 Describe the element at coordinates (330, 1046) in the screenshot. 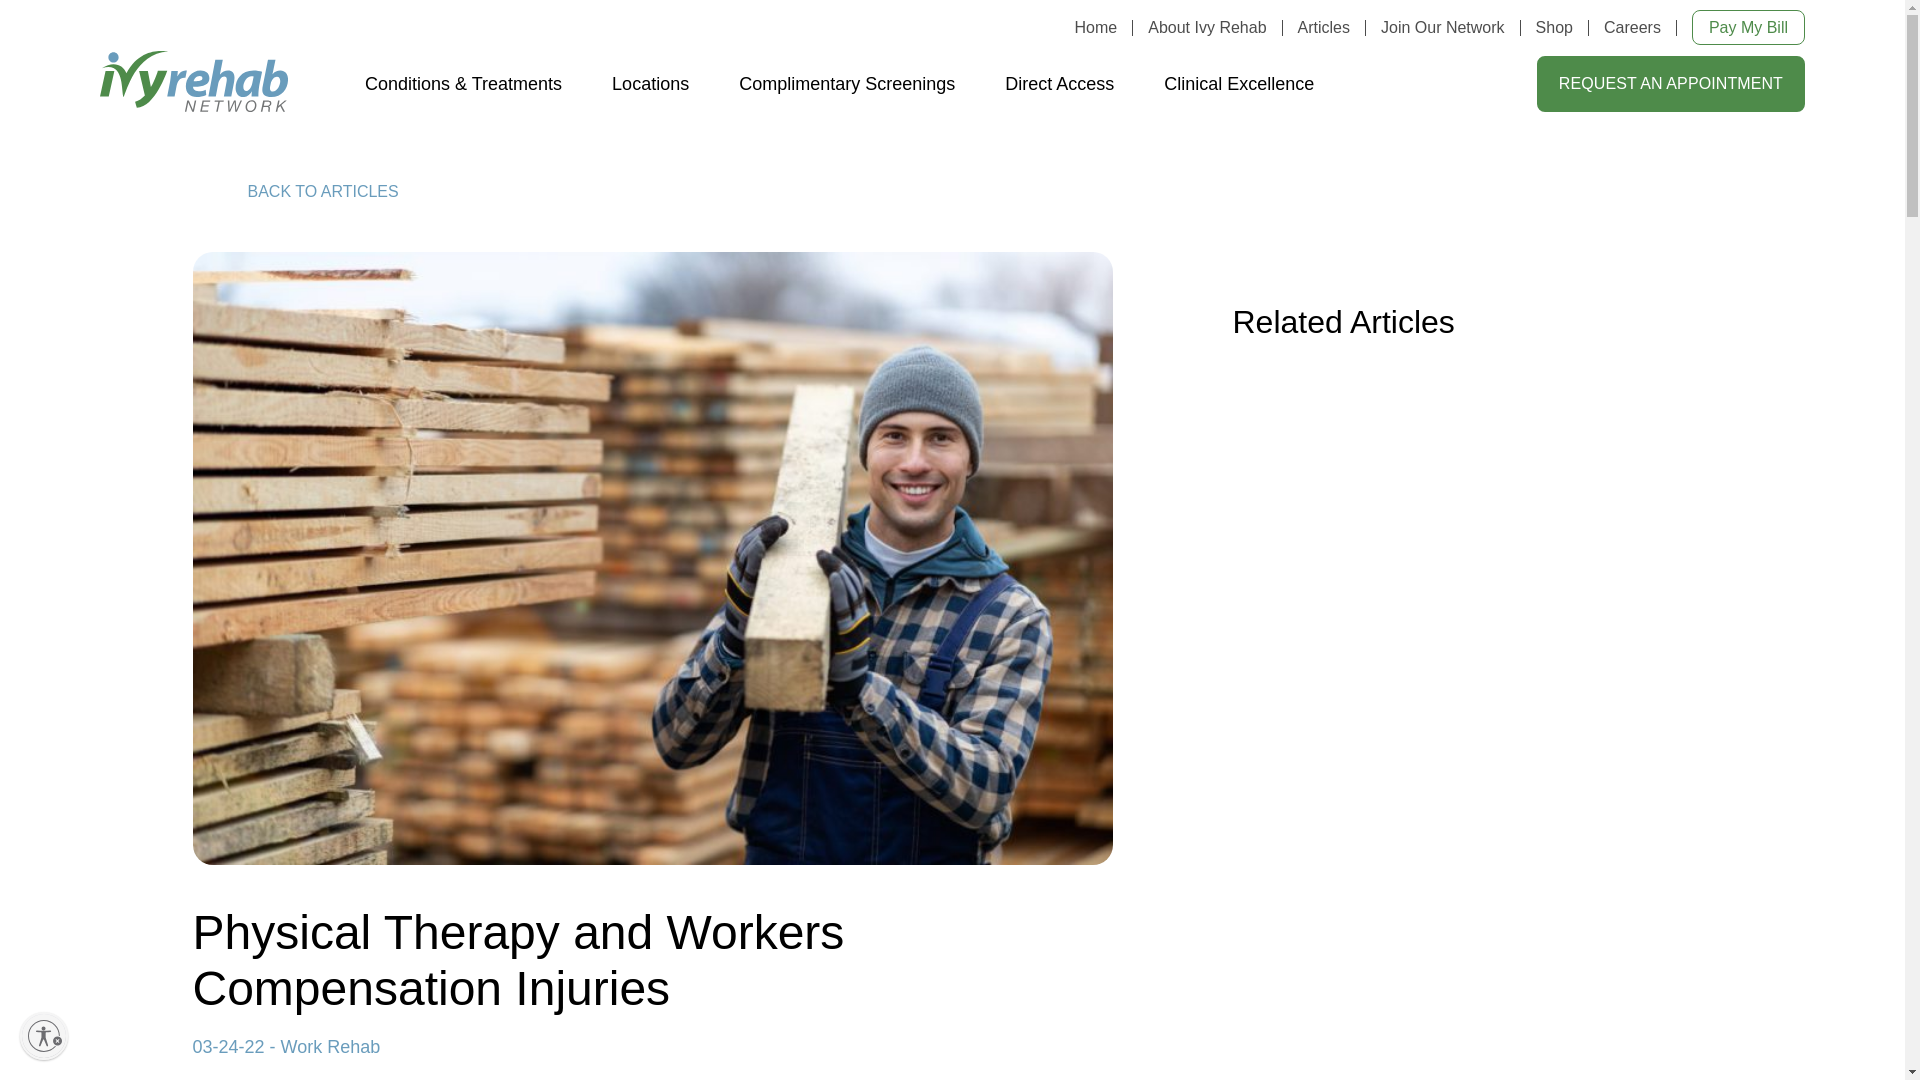

I see `Work Rehab` at that location.